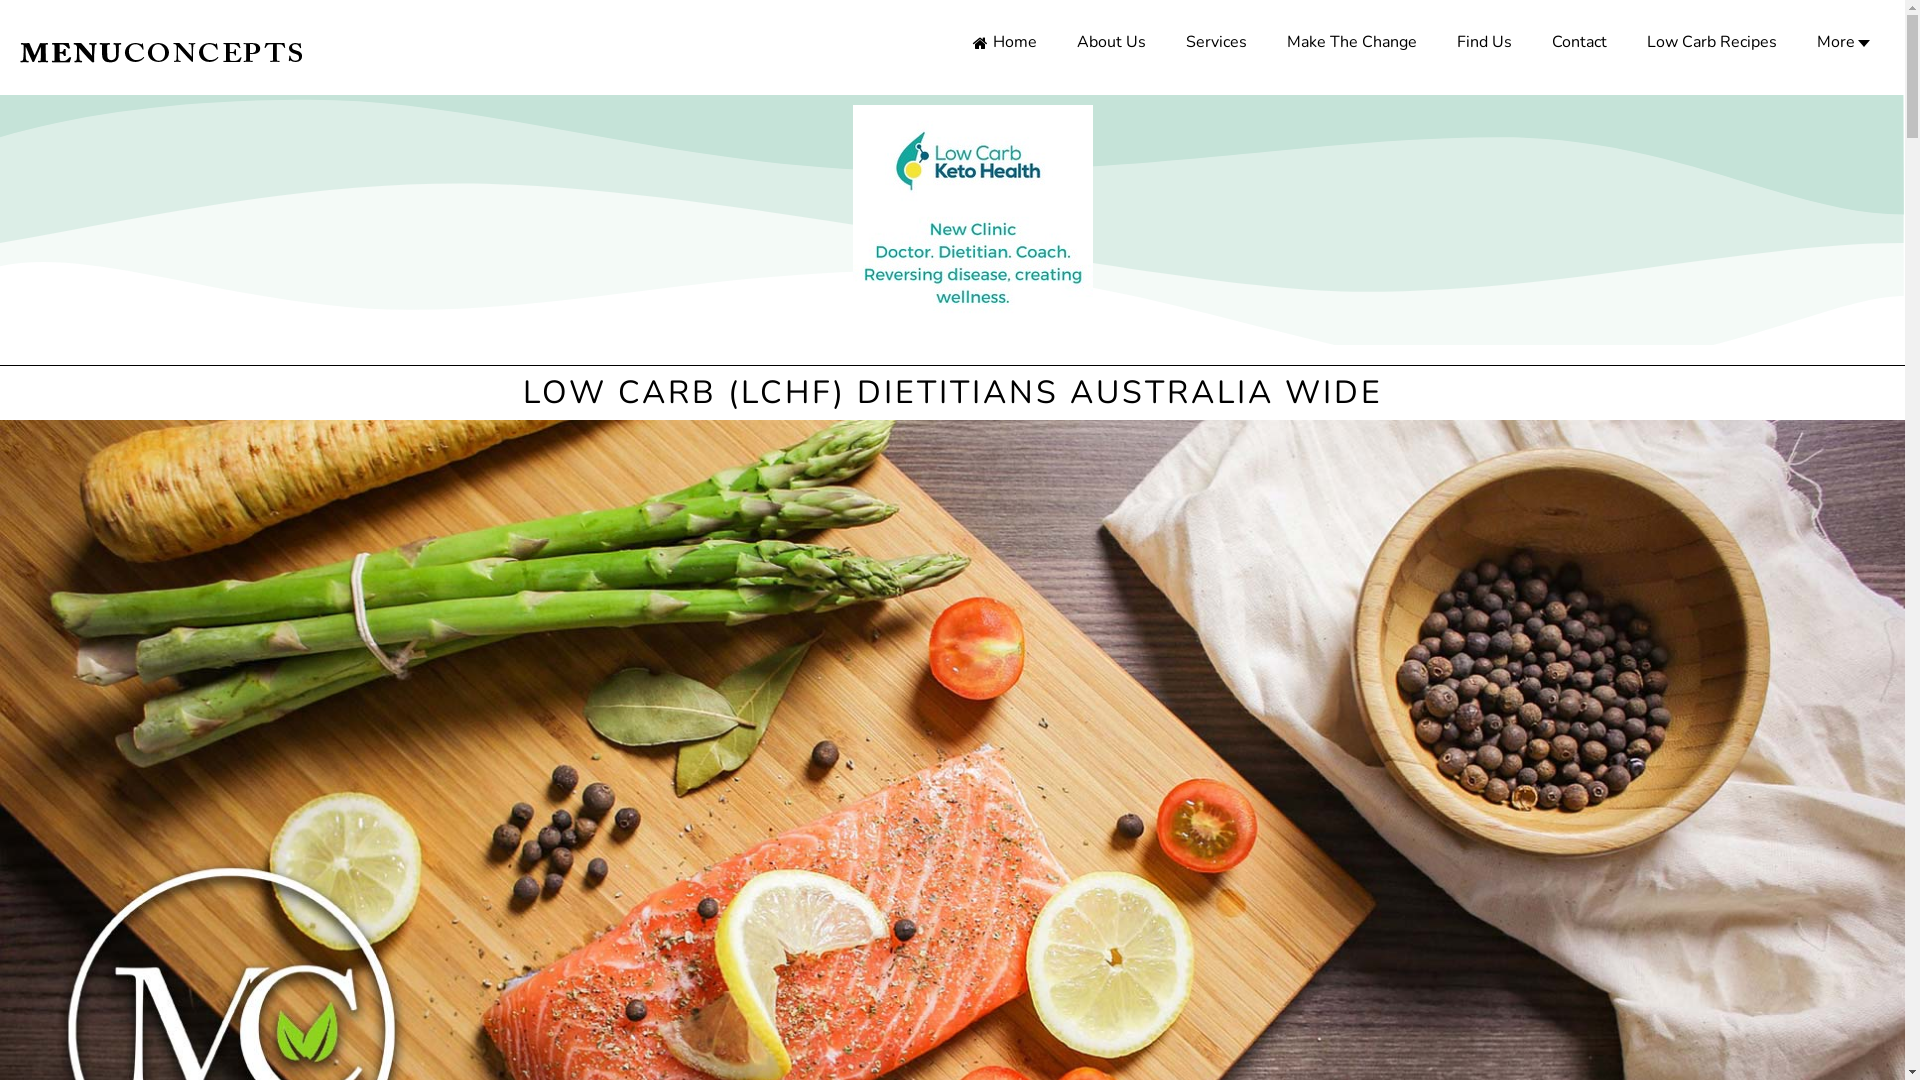  What do you see at coordinates (1352, 42) in the screenshot?
I see `Make The Change` at bounding box center [1352, 42].